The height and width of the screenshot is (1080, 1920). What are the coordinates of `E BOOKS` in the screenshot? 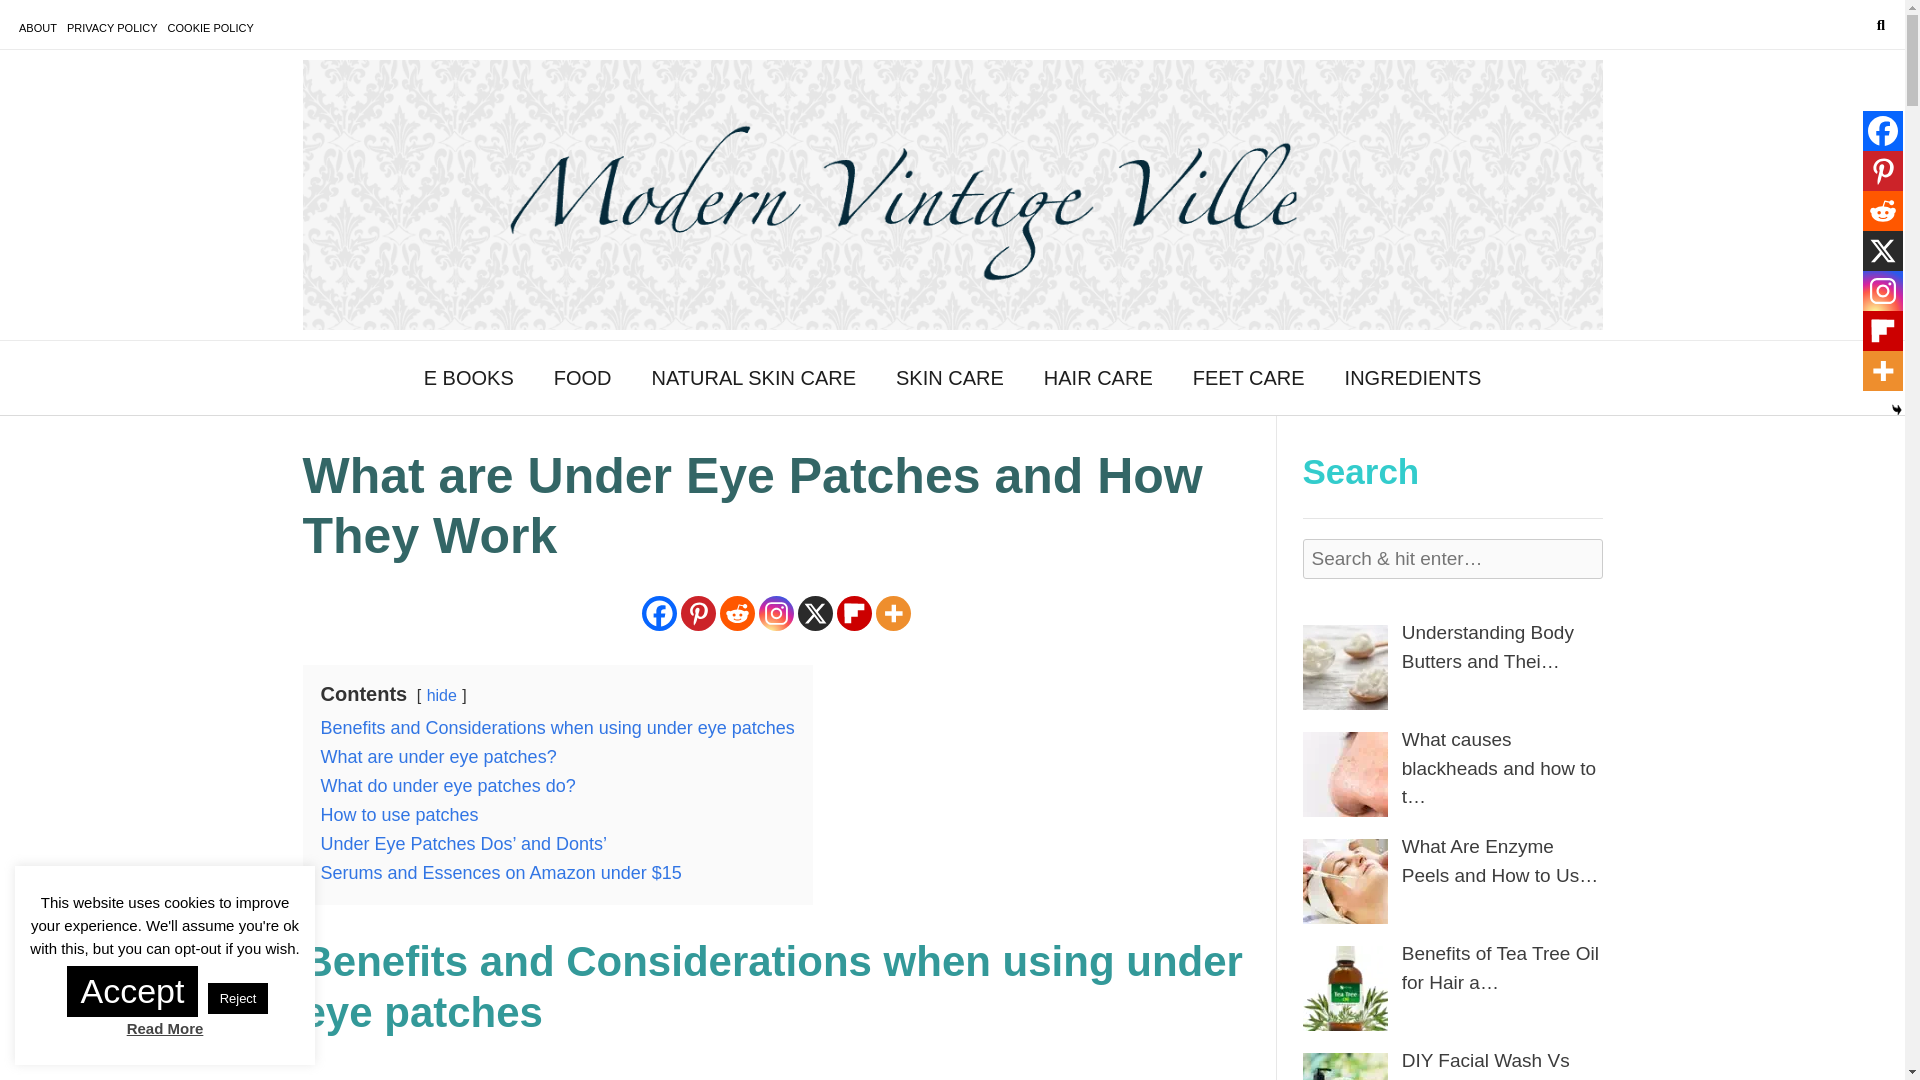 It's located at (468, 378).